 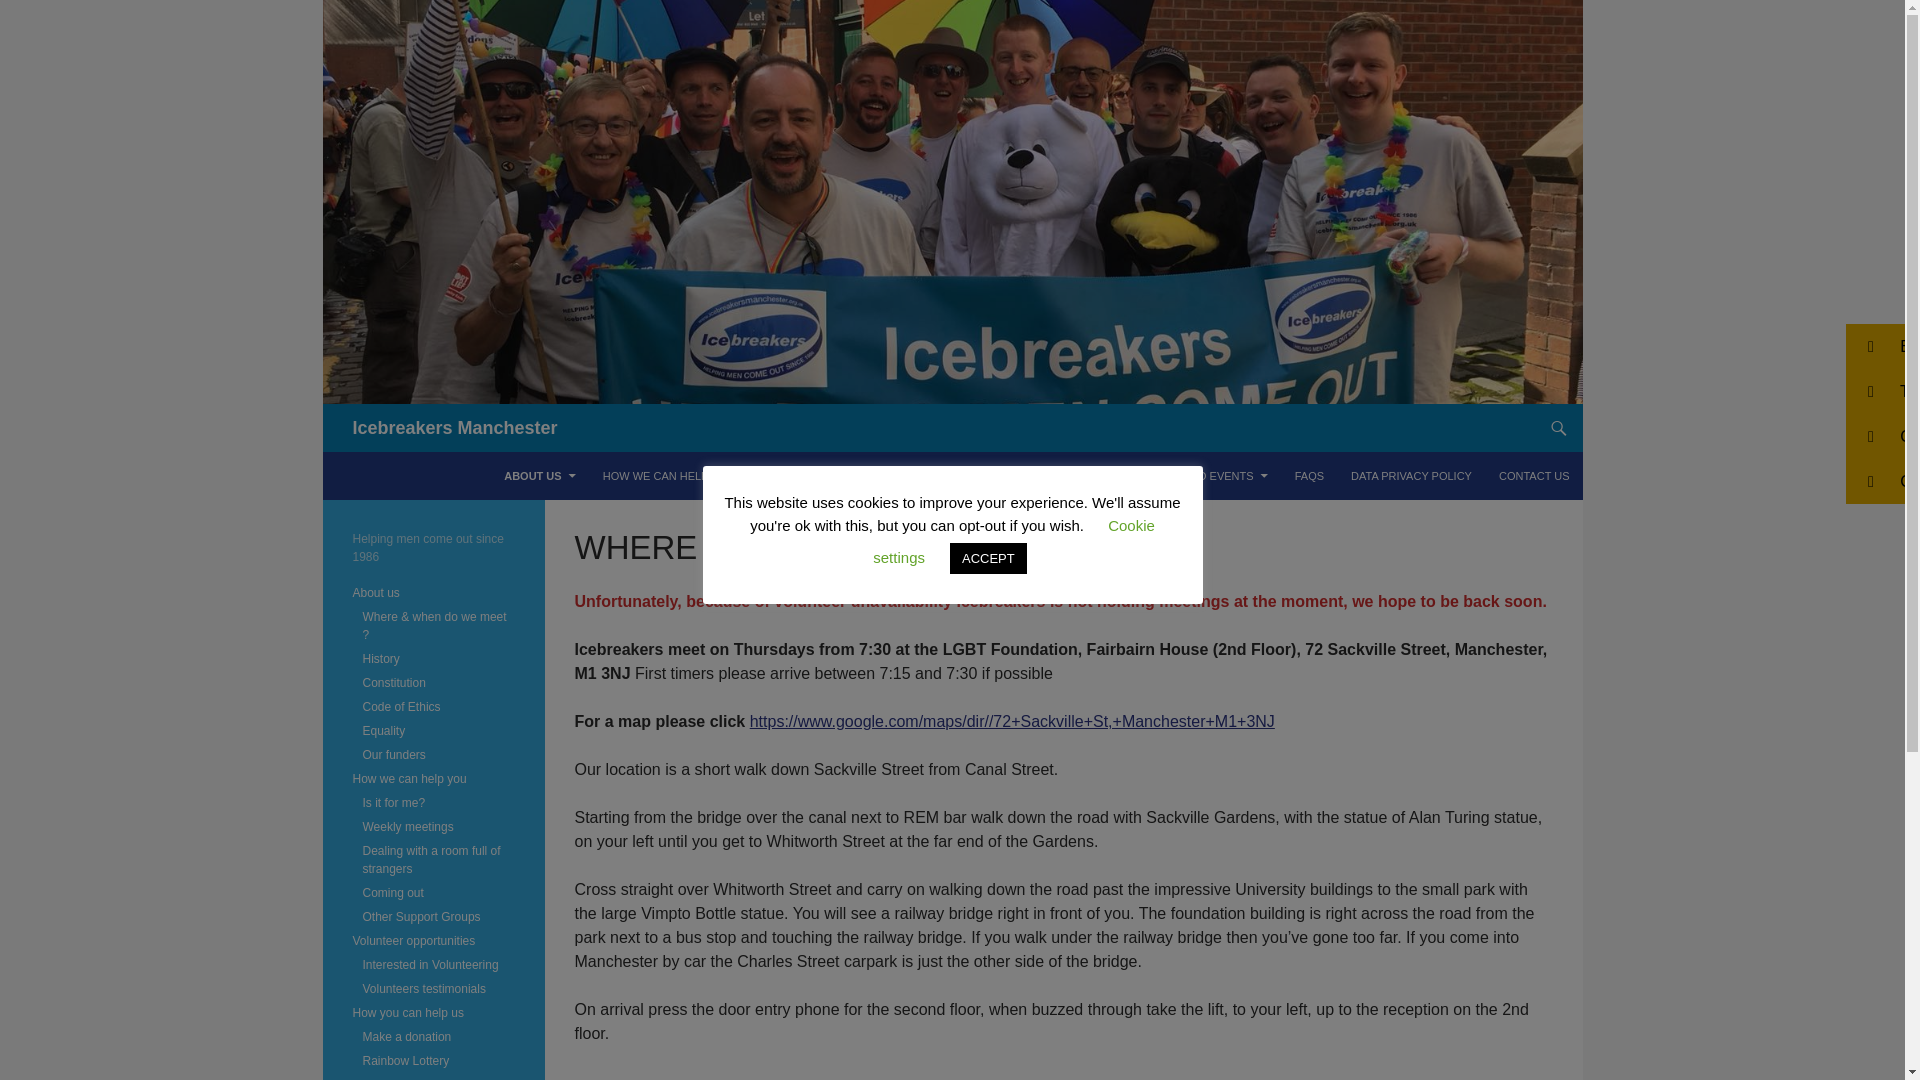 What do you see at coordinates (1534, 476) in the screenshot?
I see `CONTACT US` at bounding box center [1534, 476].